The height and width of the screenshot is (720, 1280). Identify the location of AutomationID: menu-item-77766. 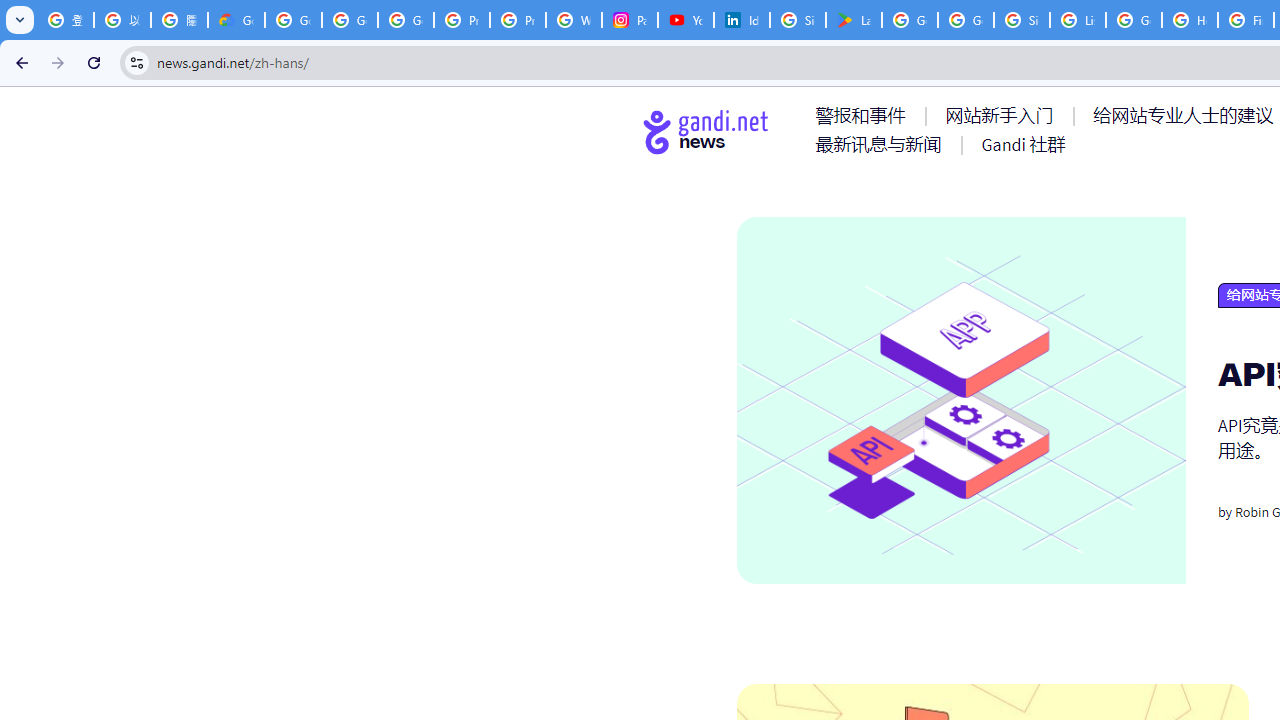
(882, 144).